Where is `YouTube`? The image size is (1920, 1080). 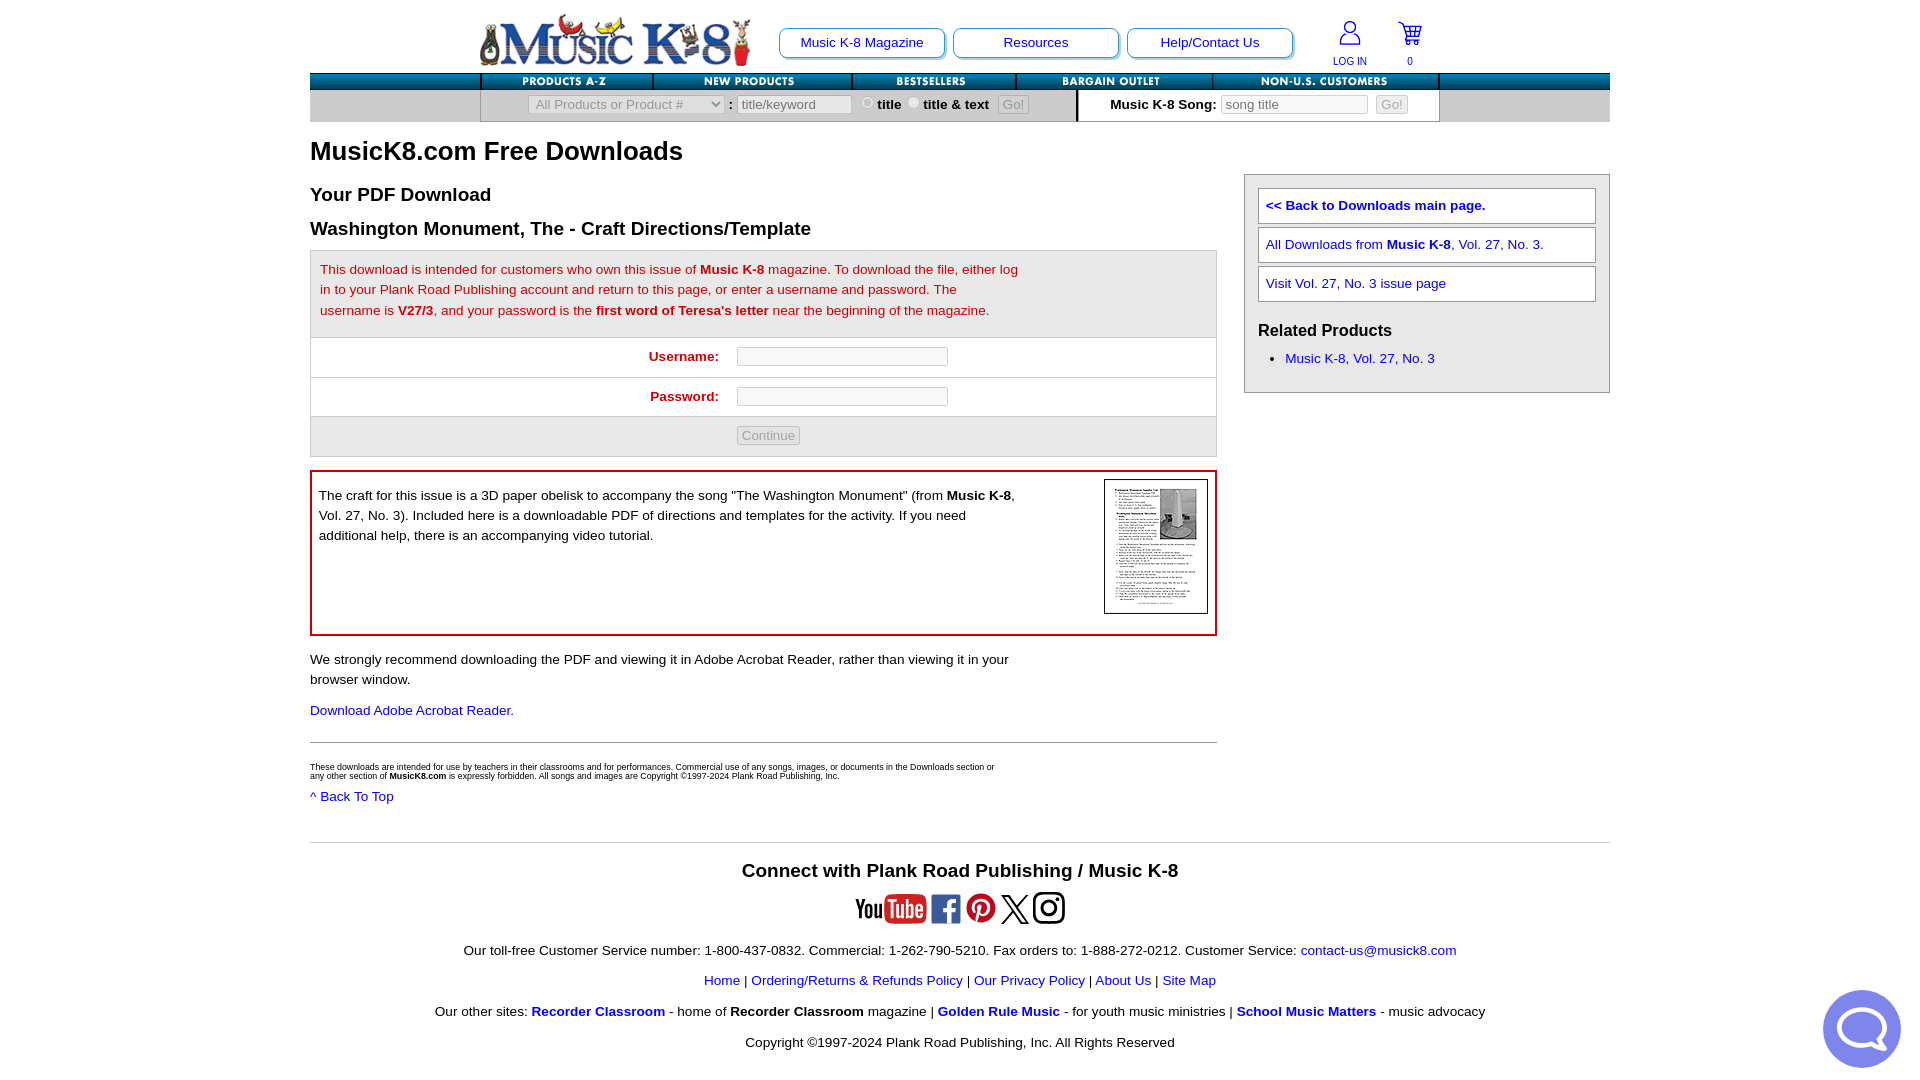 YouTube is located at coordinates (890, 909).